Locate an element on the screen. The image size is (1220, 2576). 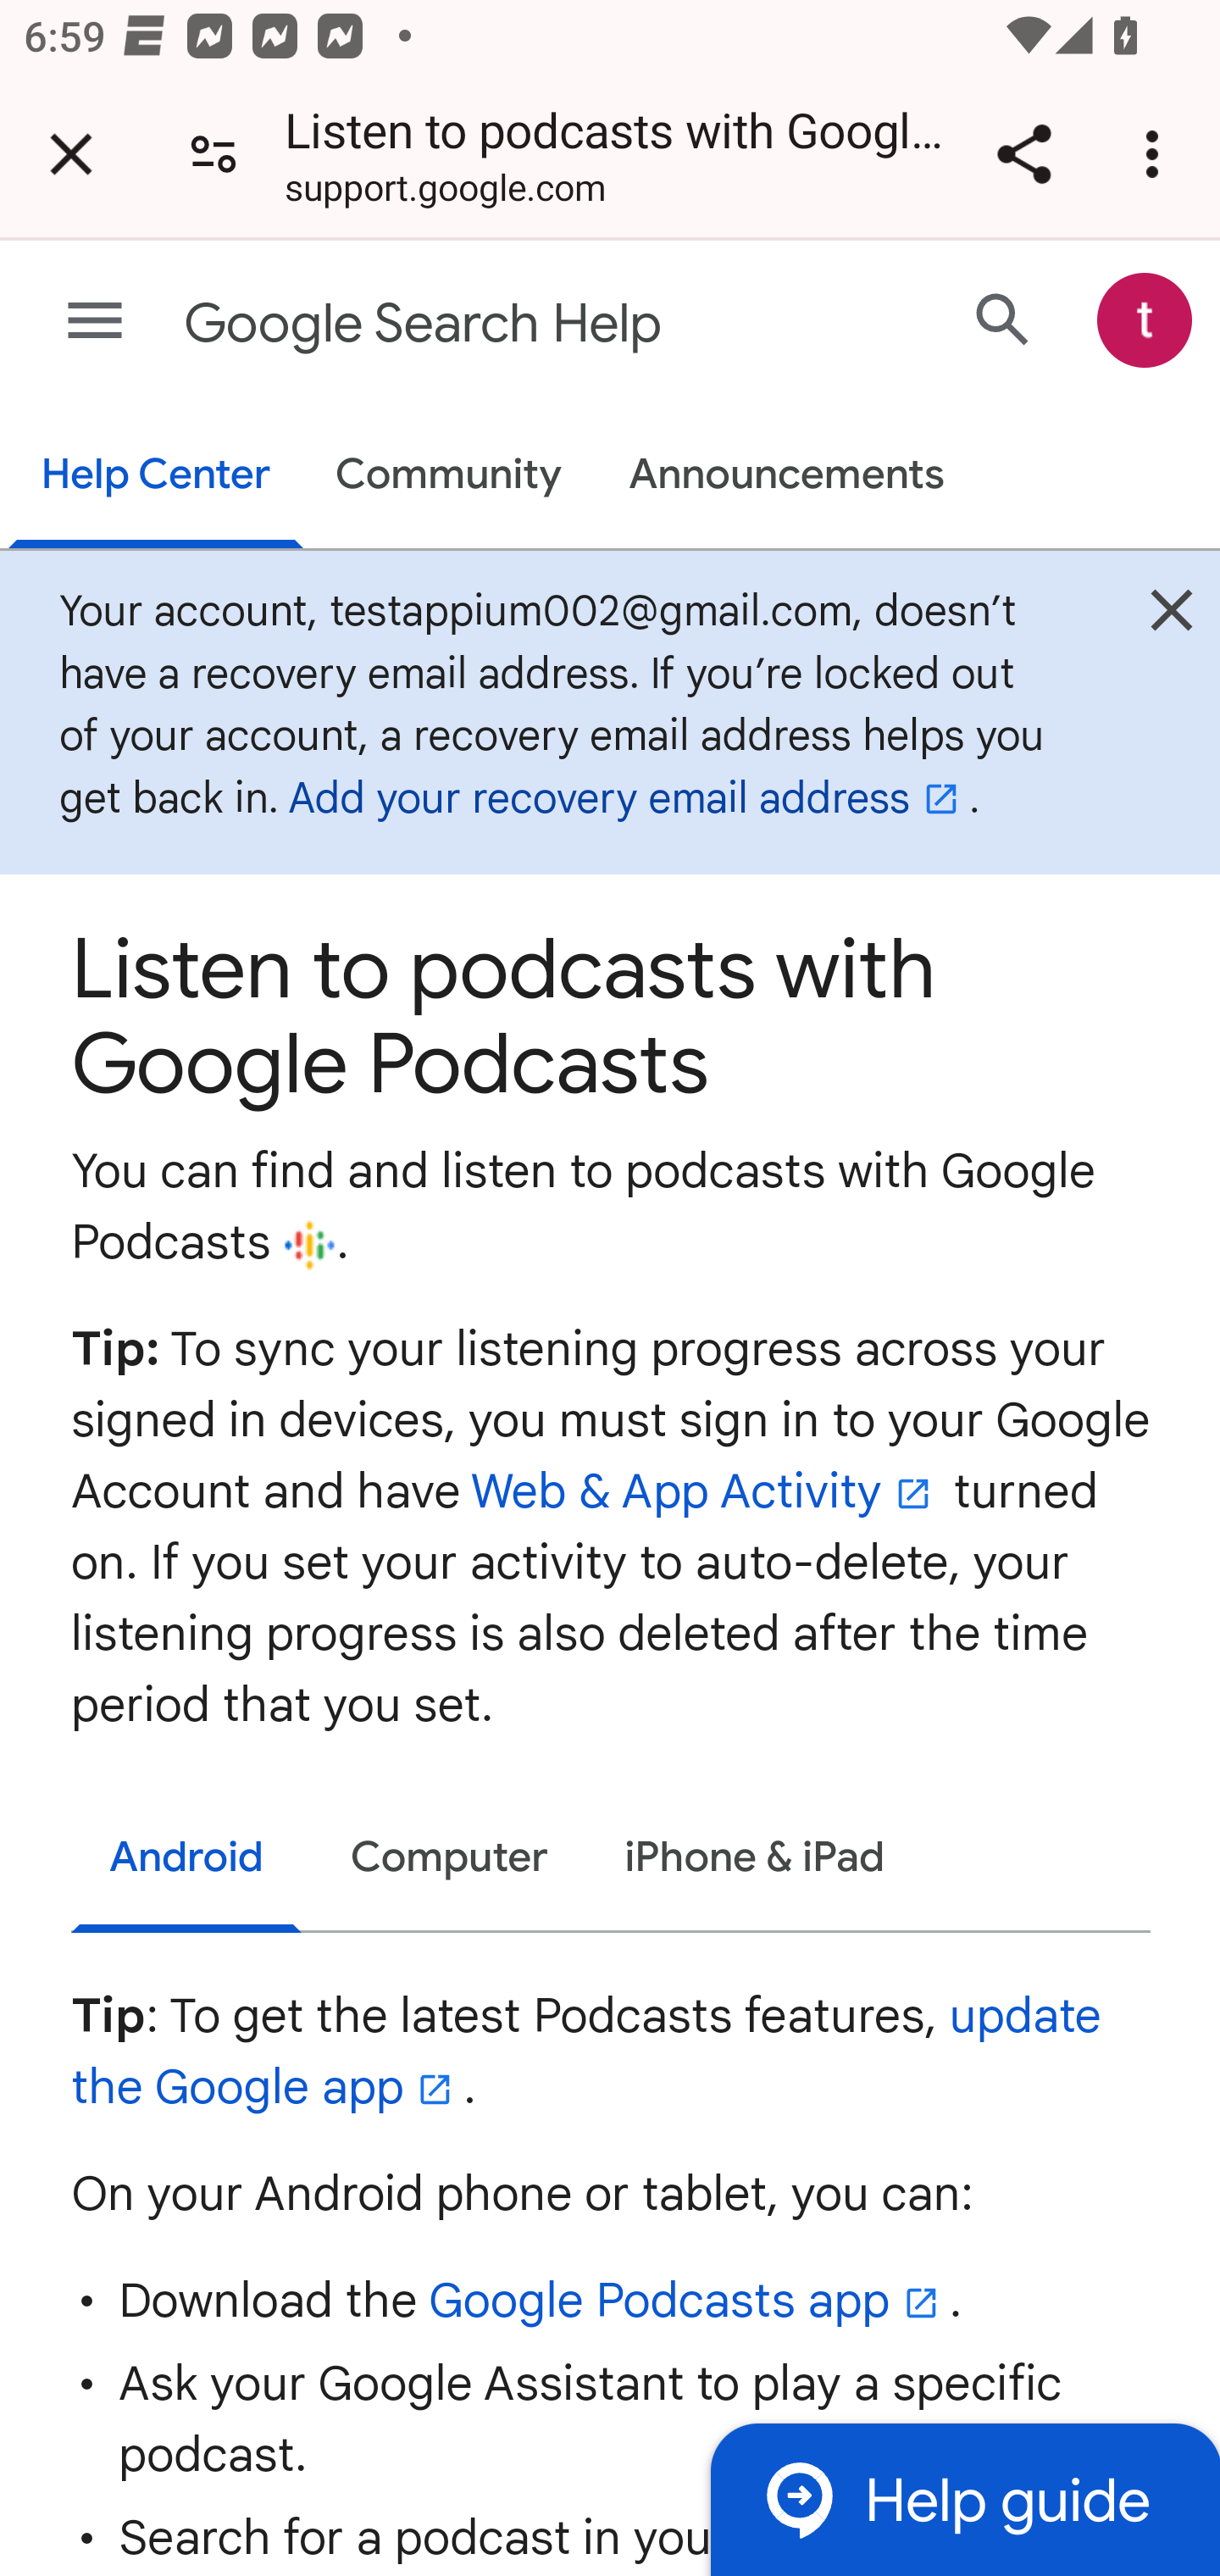
Android is located at coordinates (186, 1859).